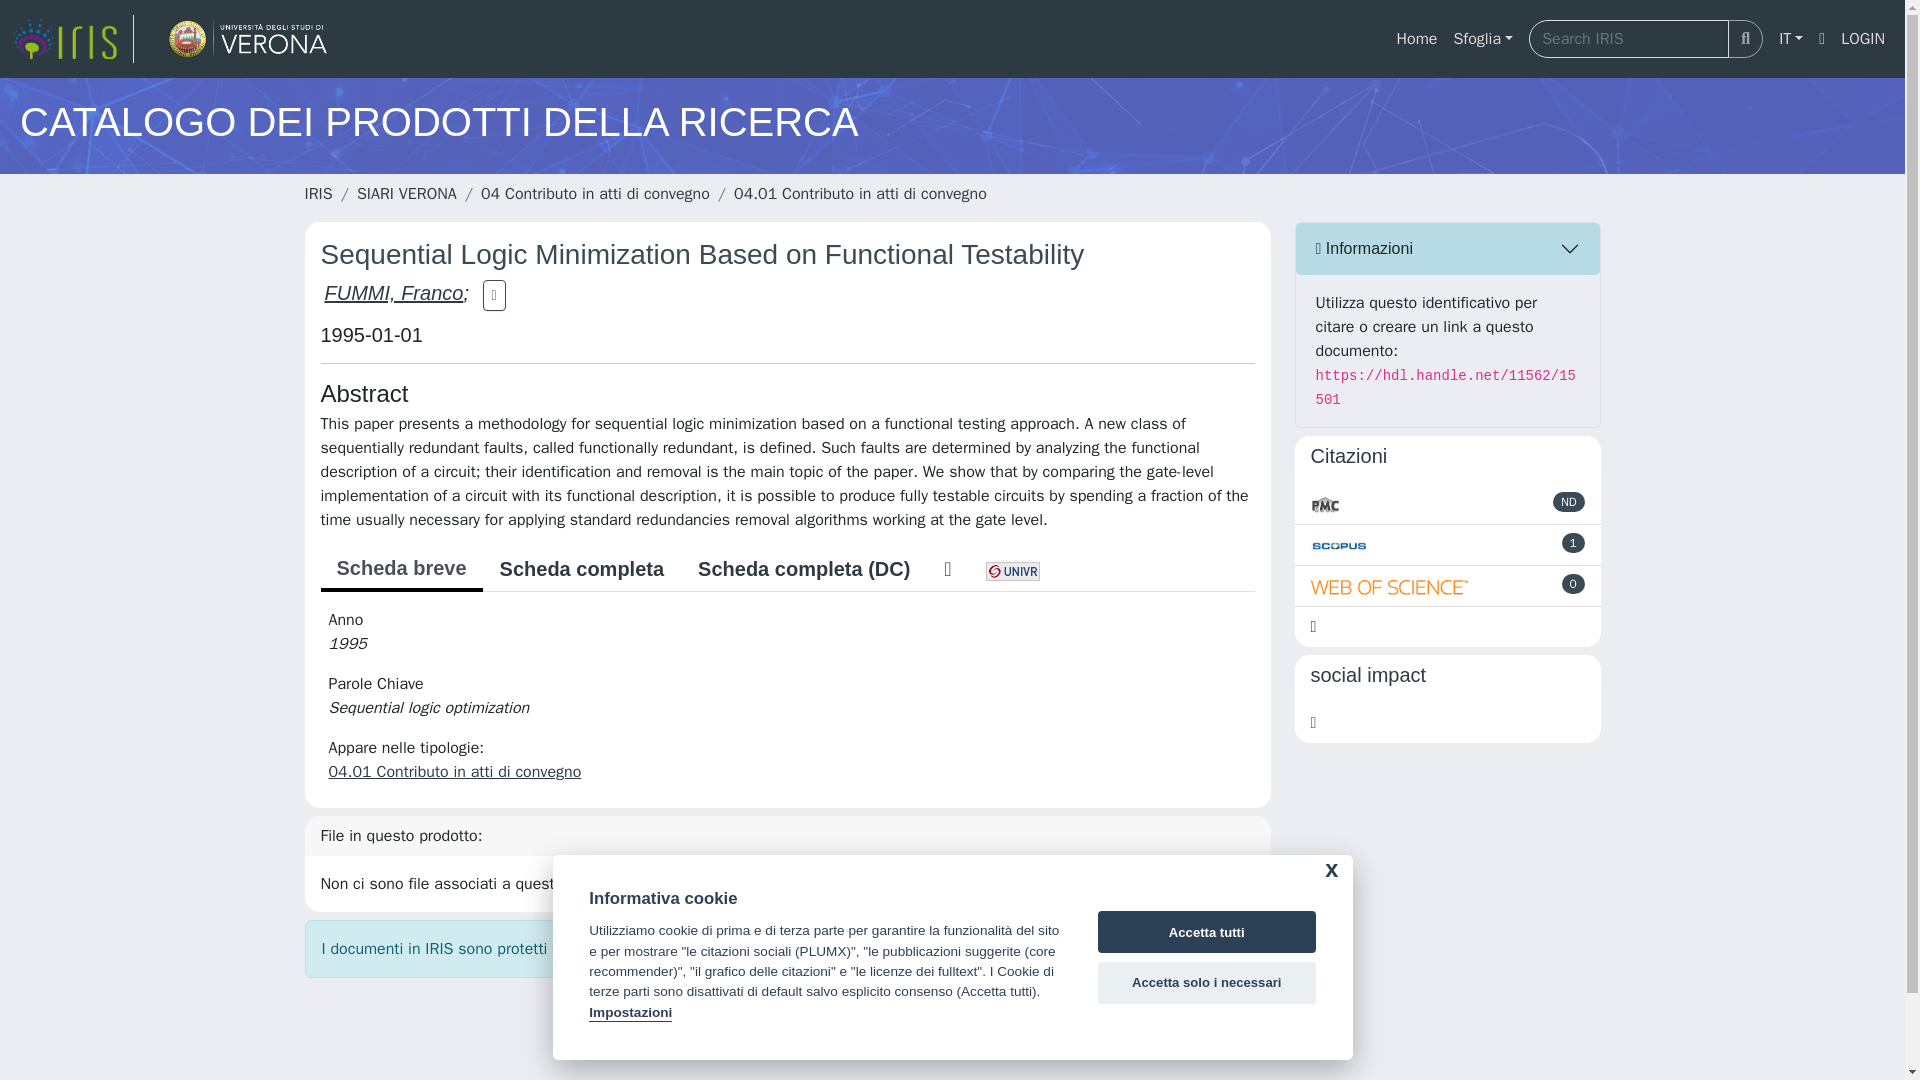  I want to click on 04 Contributo in atti di convegno, so click(596, 194).